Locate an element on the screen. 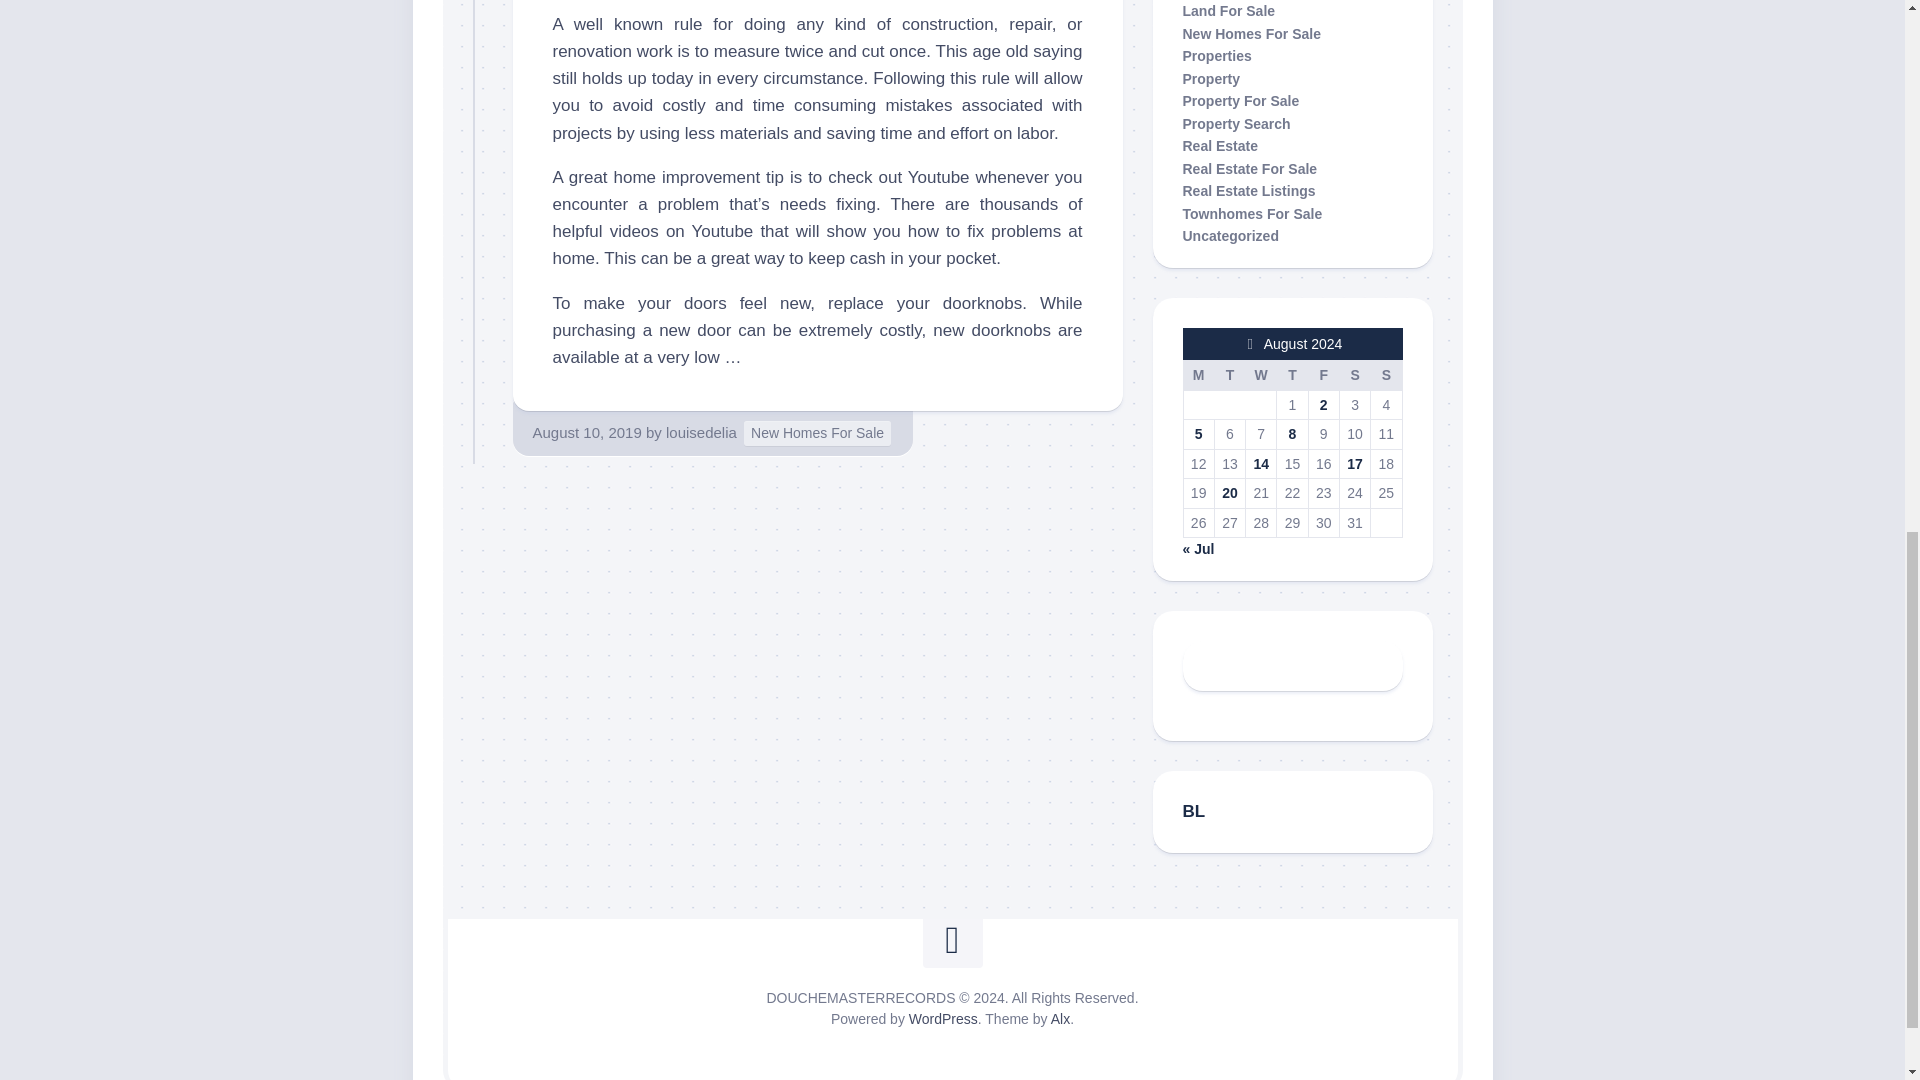 This screenshot has width=1920, height=1080. Townhomes For Sale is located at coordinates (1252, 214).